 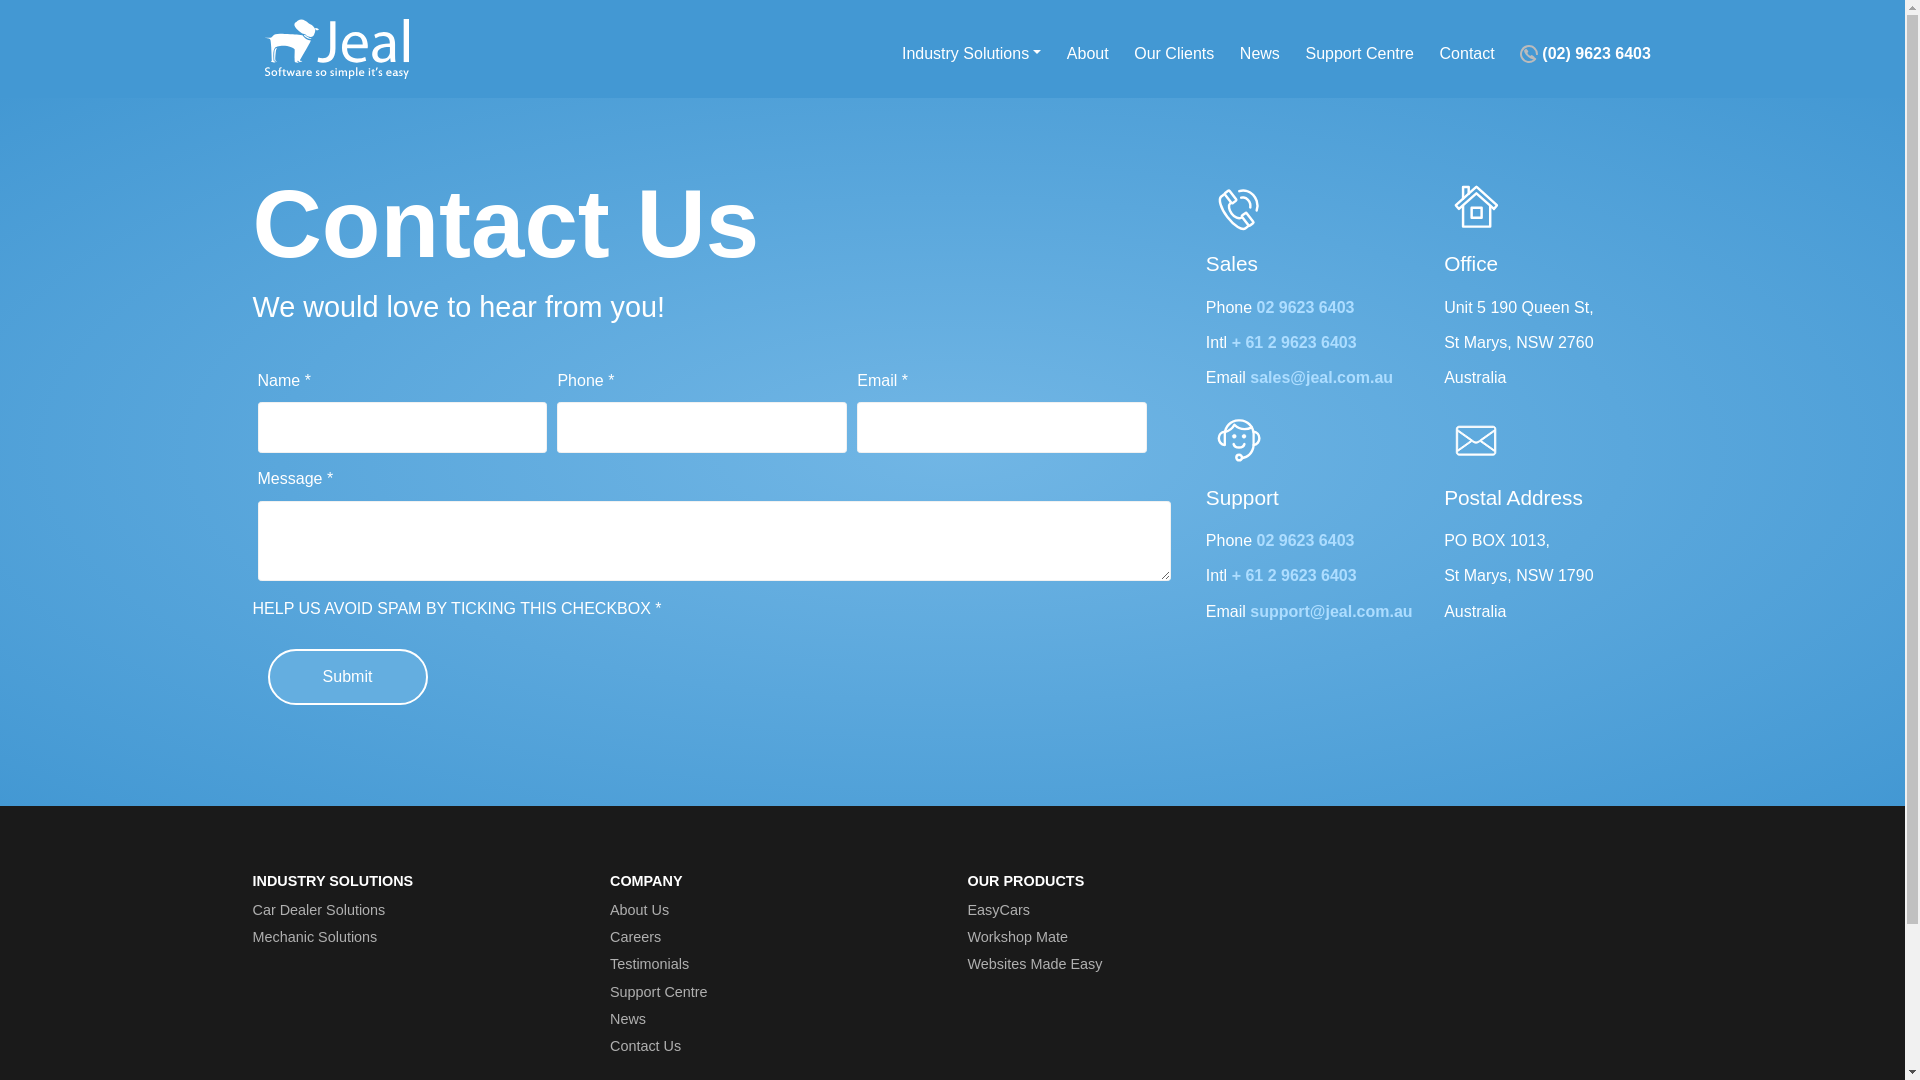 I want to click on Support Centre, so click(x=1360, y=54).